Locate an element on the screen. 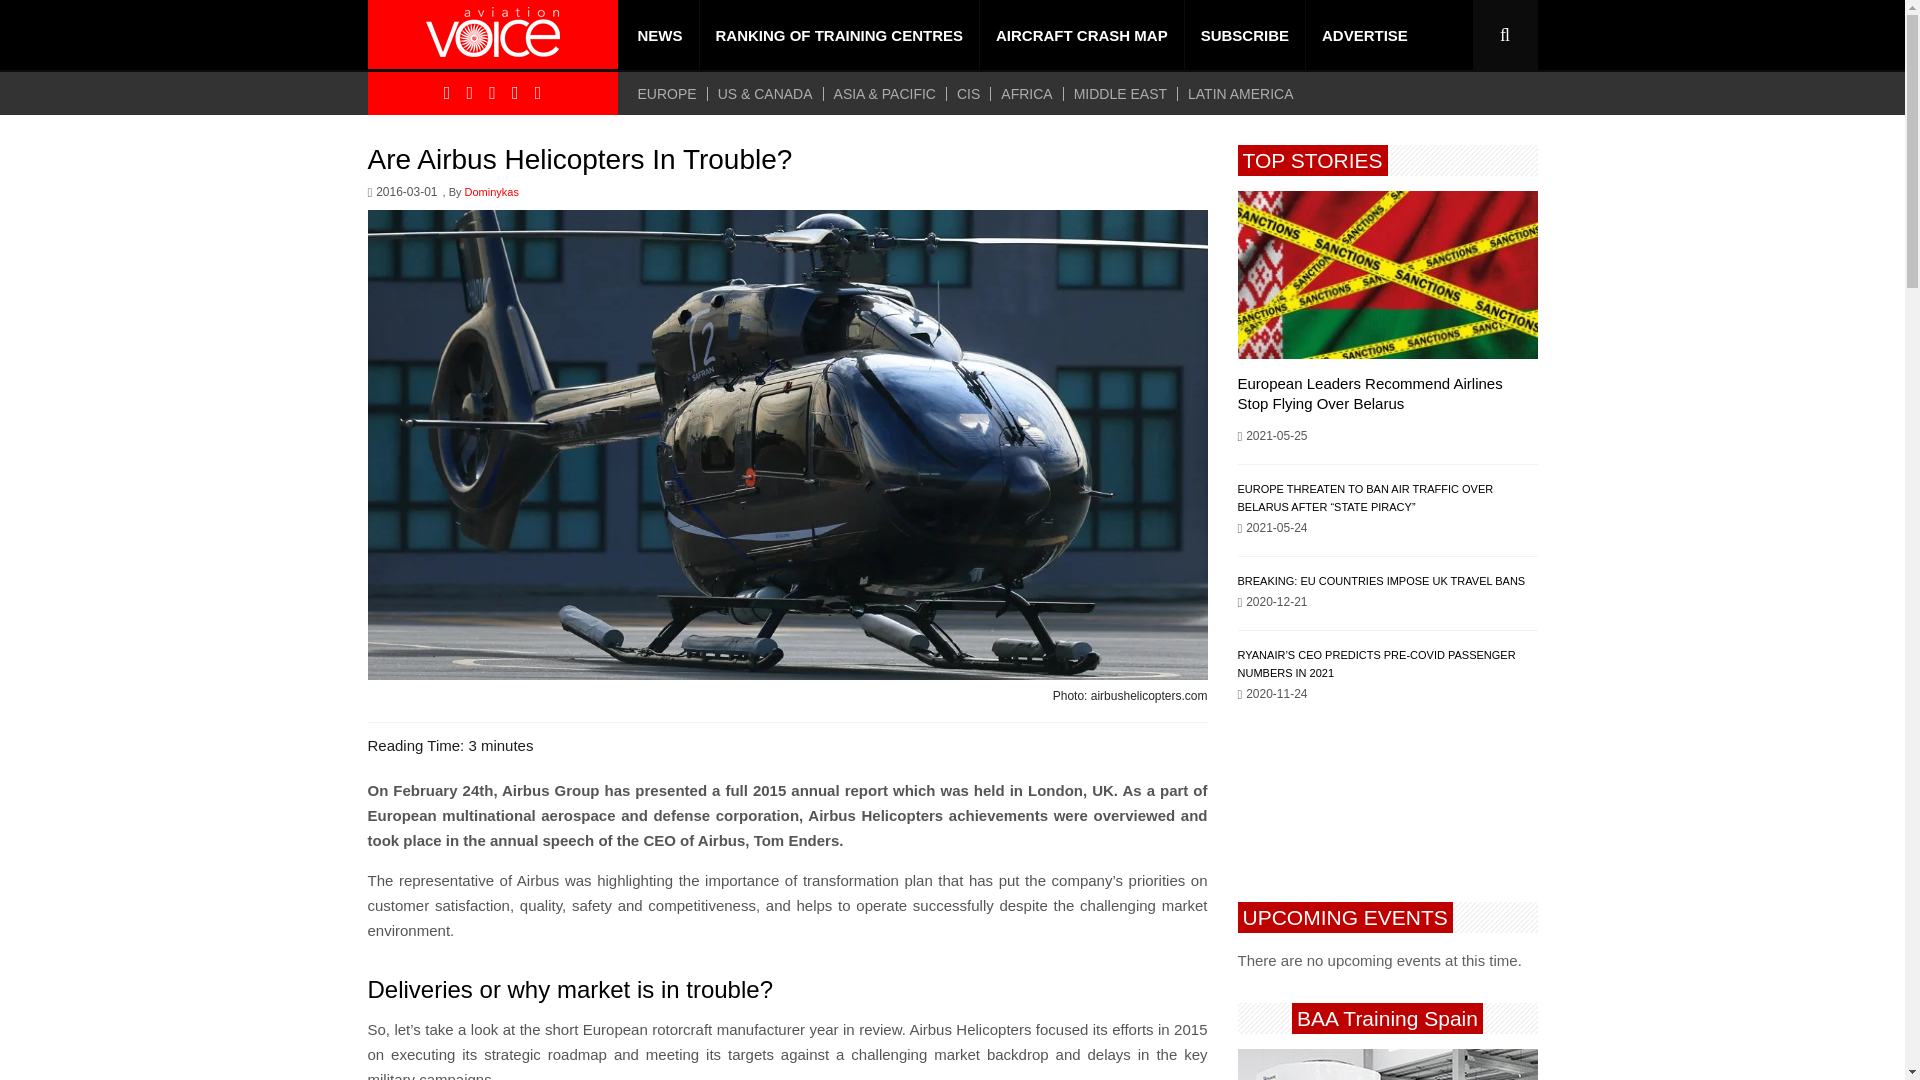  AIRCRAFT CRASH MAP is located at coordinates (1082, 35).